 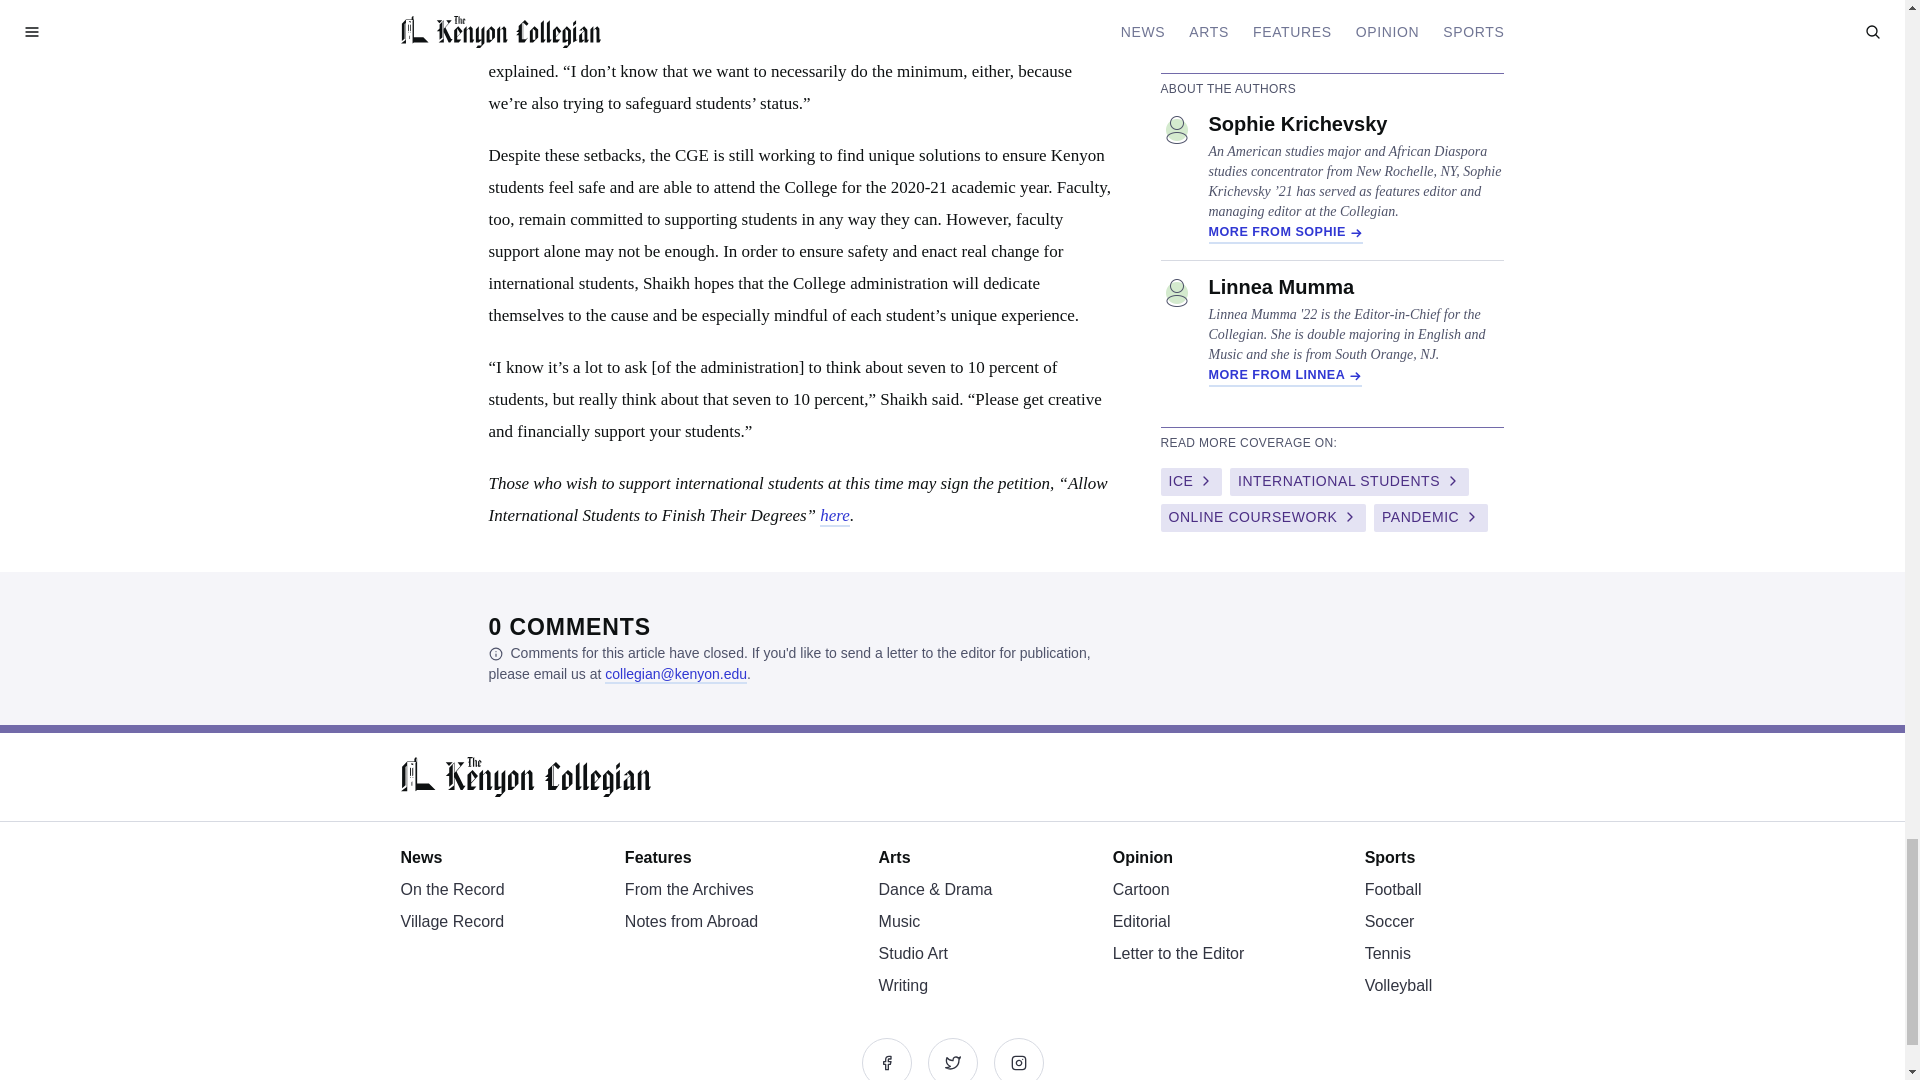 I want to click on PANDEMIC, so click(x=1431, y=518).